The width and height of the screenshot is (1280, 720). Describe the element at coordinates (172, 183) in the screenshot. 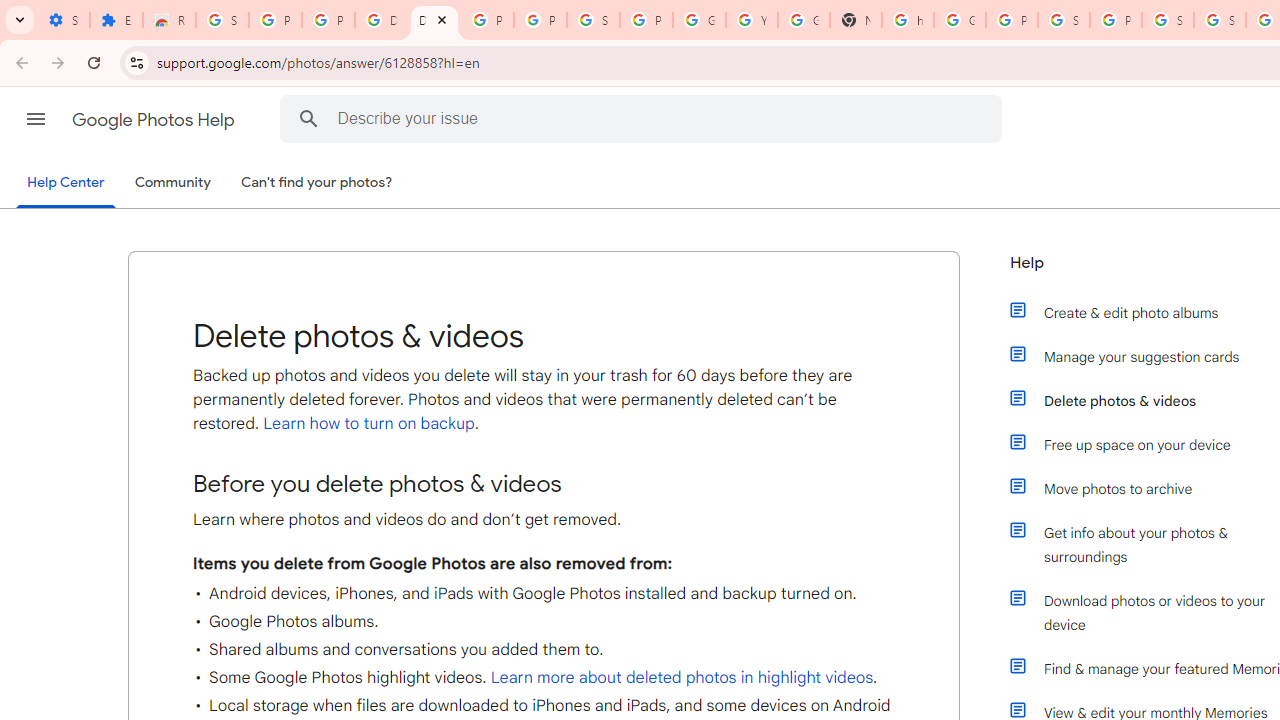

I see `Community` at that location.